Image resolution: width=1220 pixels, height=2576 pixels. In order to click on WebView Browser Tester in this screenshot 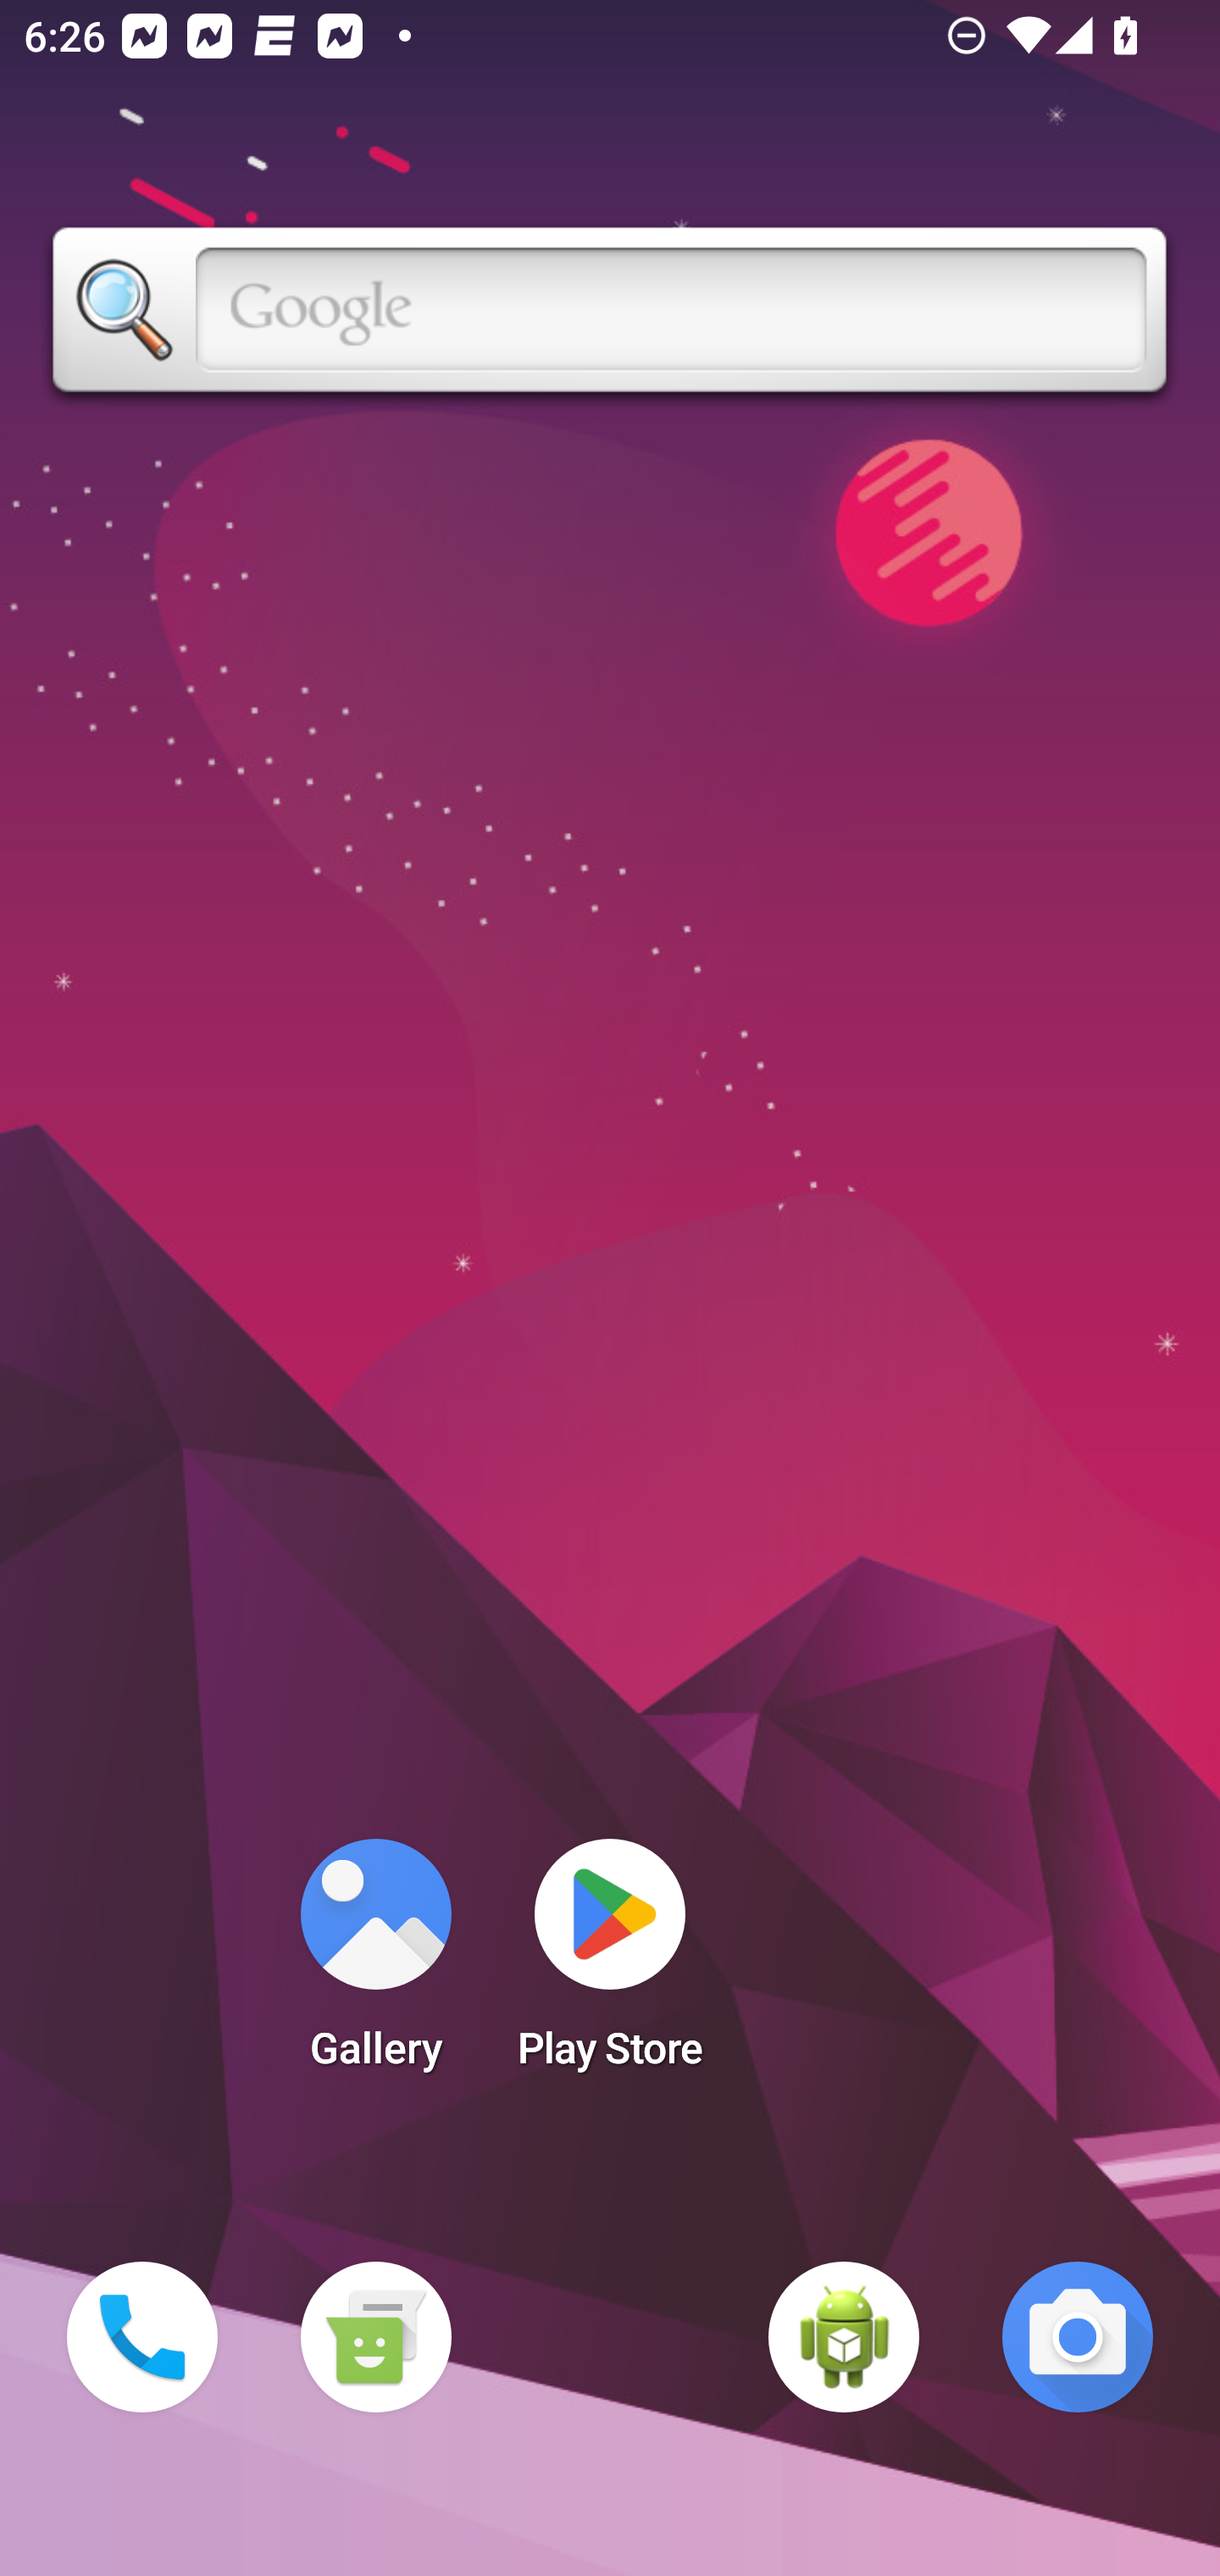, I will do `click(844, 2337)`.